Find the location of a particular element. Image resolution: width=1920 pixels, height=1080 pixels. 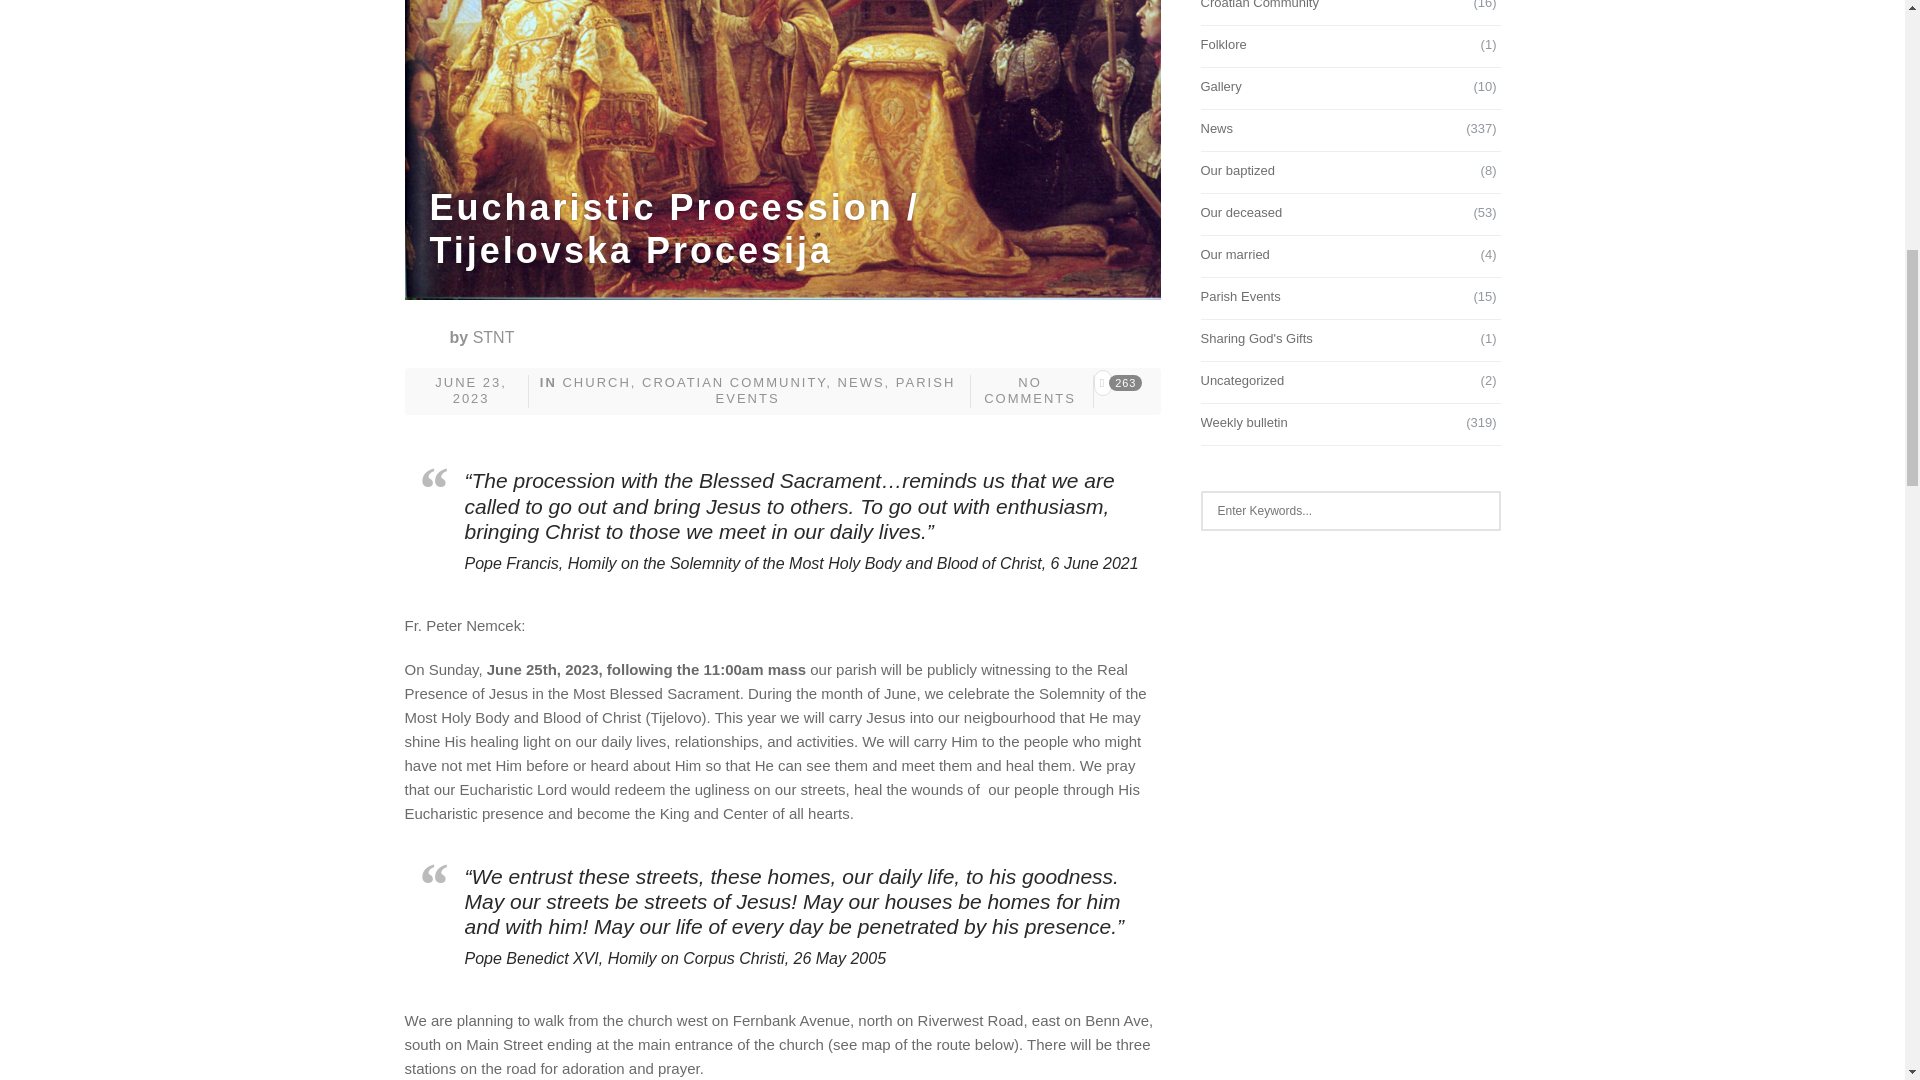

CROATIAN COMMUNITY is located at coordinates (733, 382).